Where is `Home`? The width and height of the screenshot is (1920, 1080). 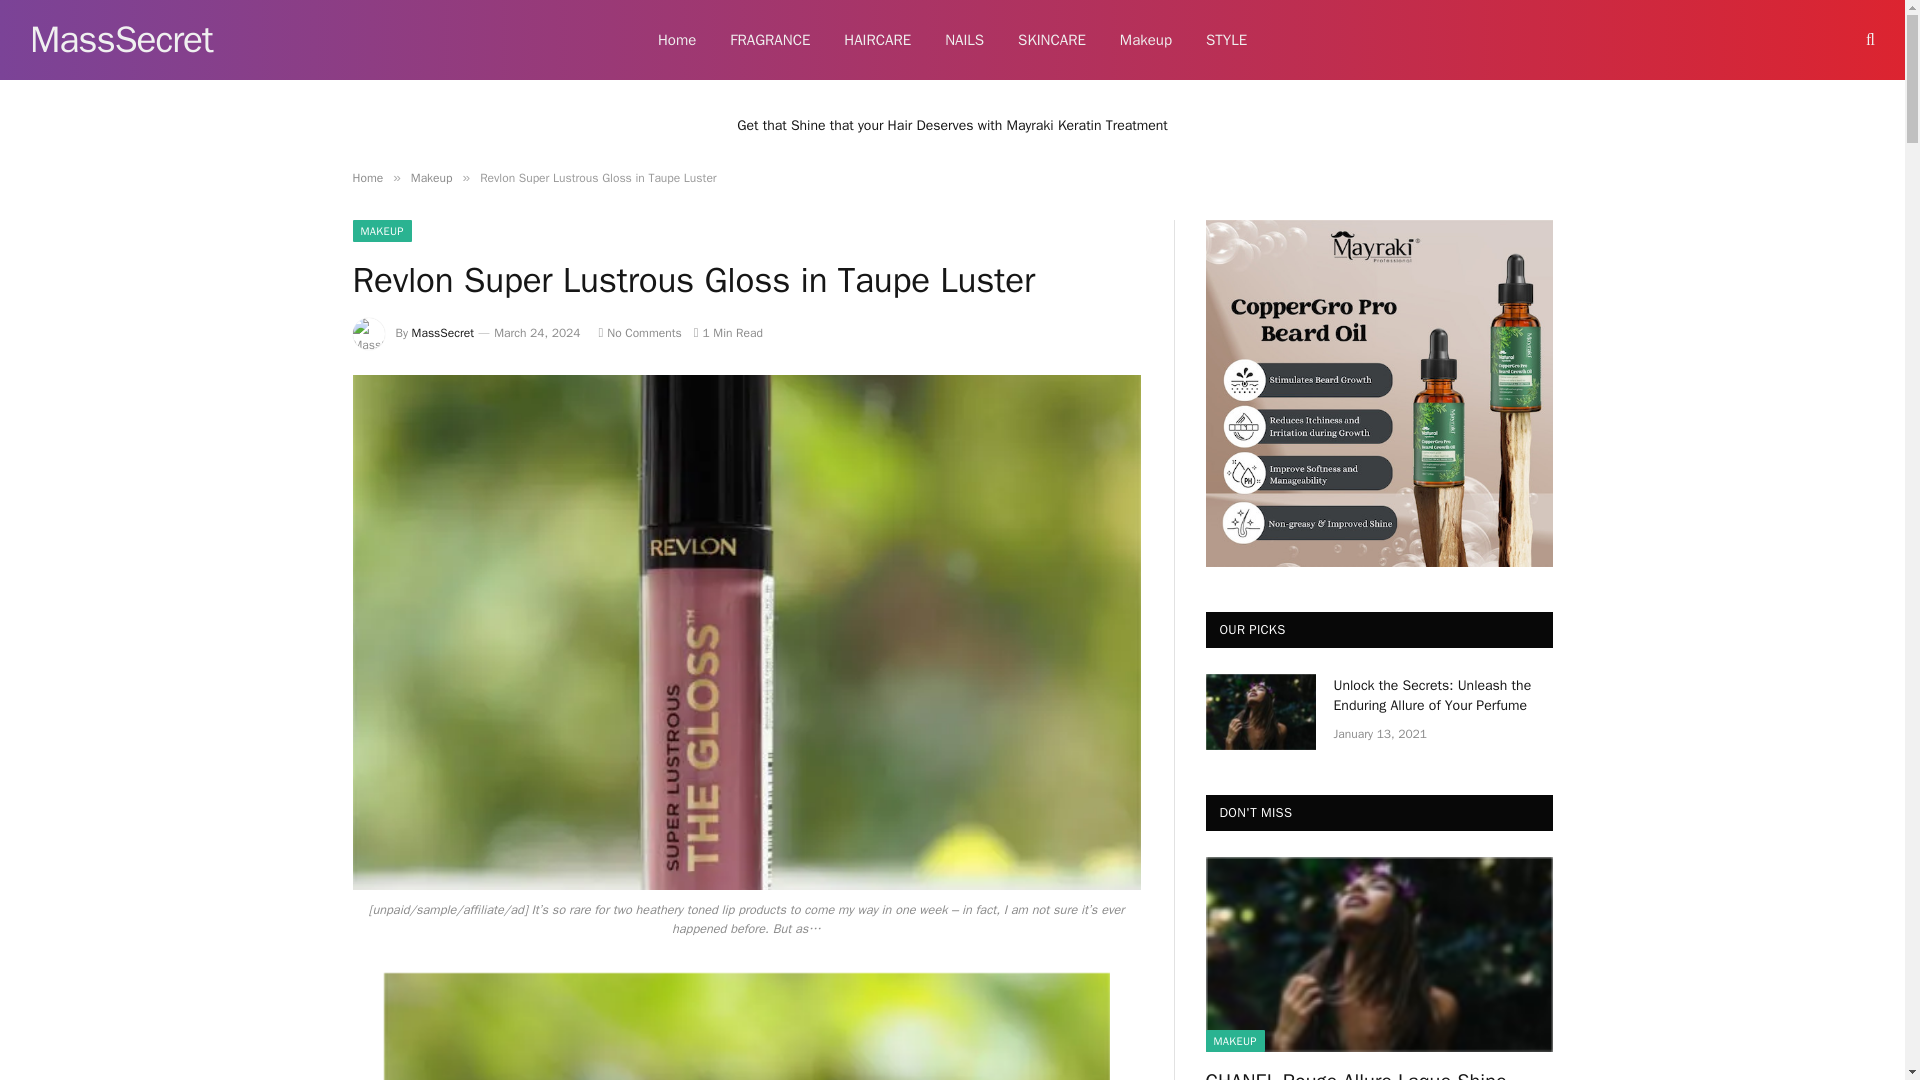
Home is located at coordinates (676, 40).